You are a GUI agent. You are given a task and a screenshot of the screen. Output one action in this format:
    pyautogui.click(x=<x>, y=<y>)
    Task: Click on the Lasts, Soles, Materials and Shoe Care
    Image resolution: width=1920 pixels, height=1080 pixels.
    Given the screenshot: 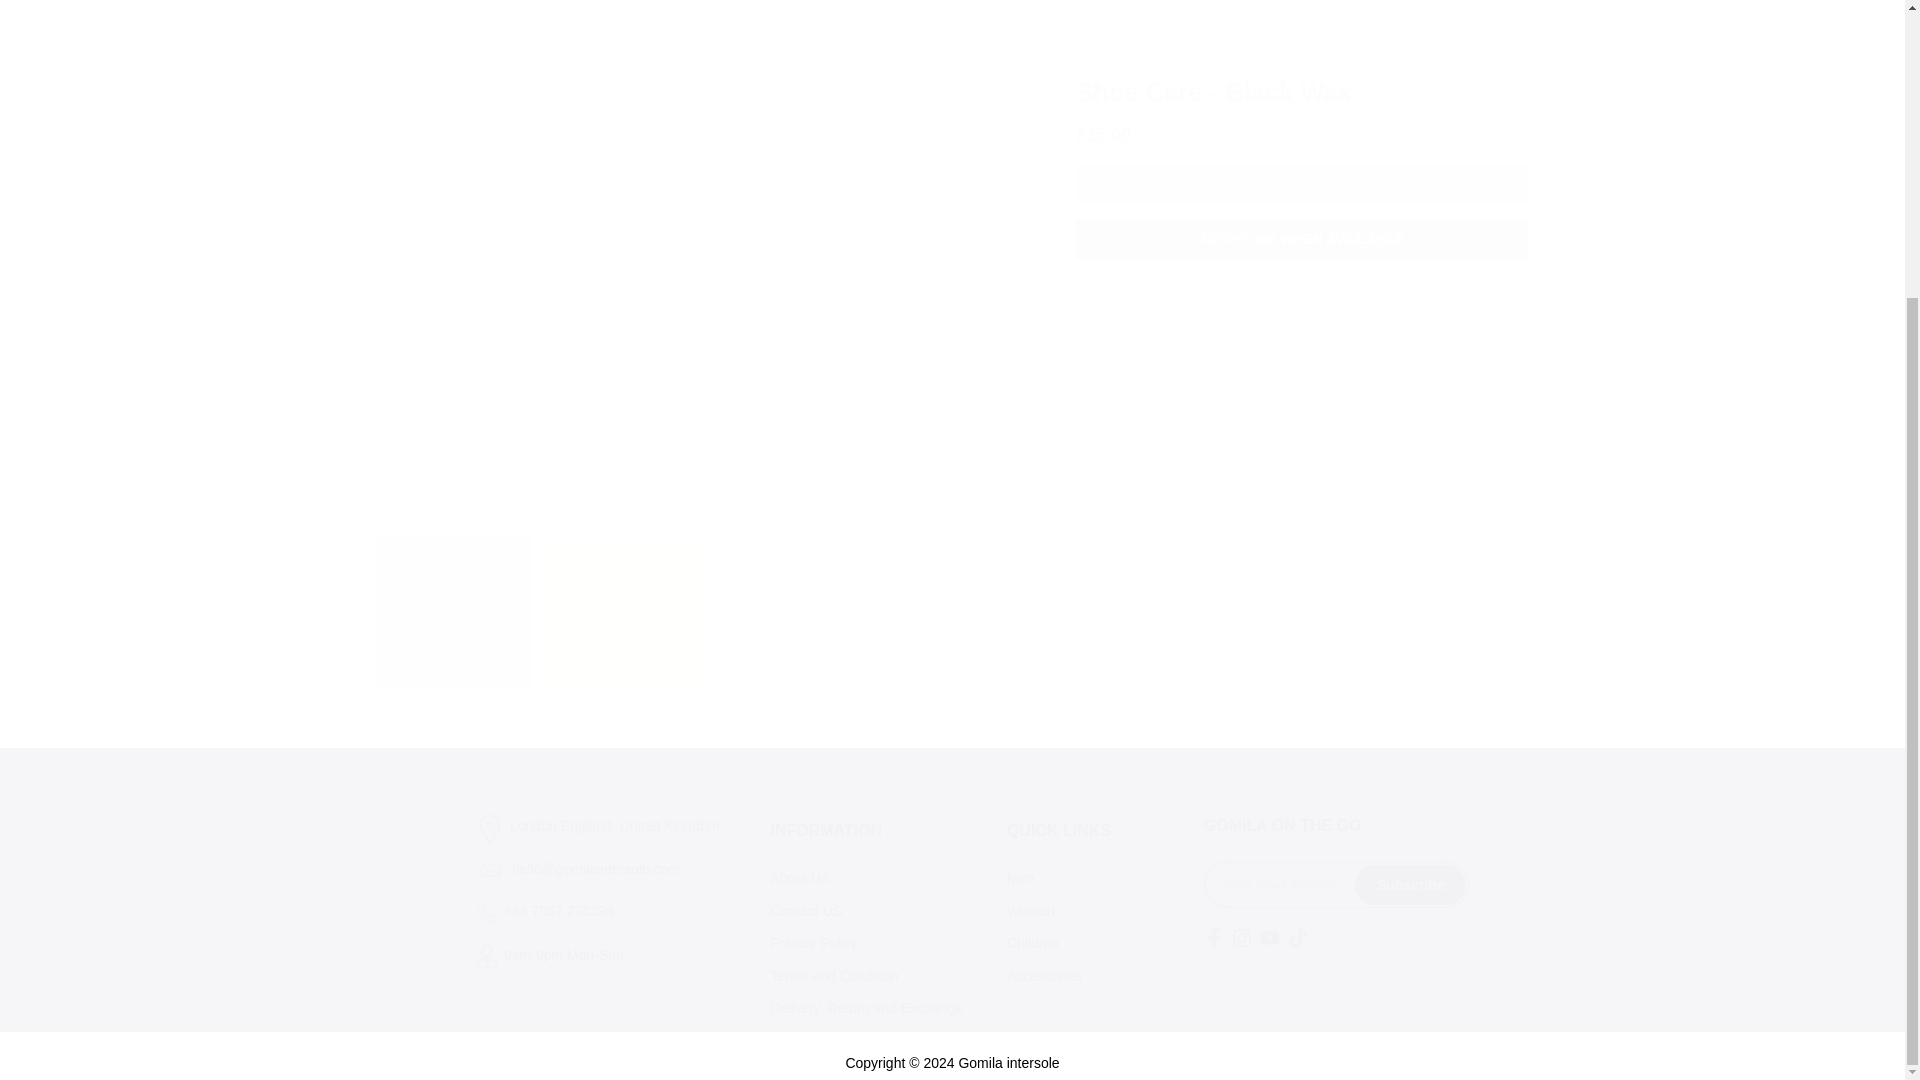 What is the action you would take?
    pyautogui.click(x=1302, y=164)
    